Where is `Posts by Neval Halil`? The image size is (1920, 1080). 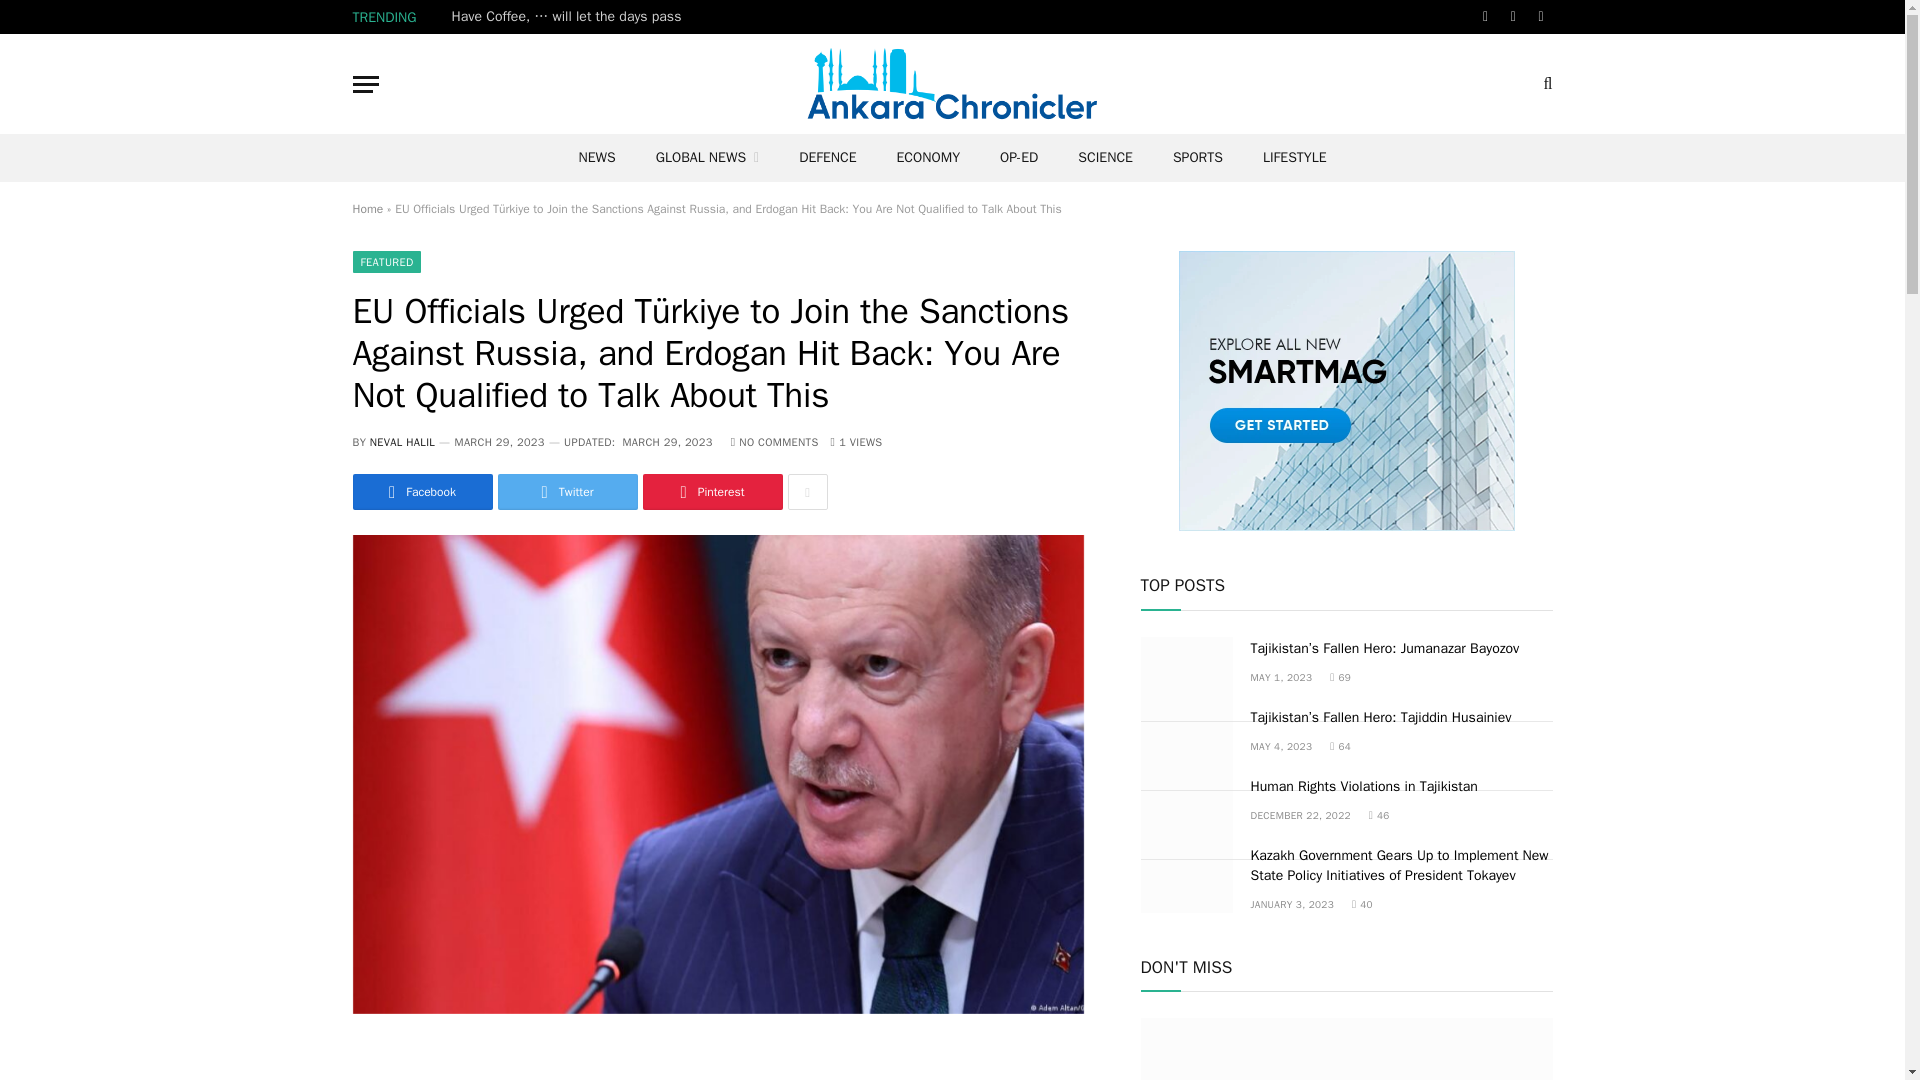 Posts by Neval Halil is located at coordinates (402, 442).